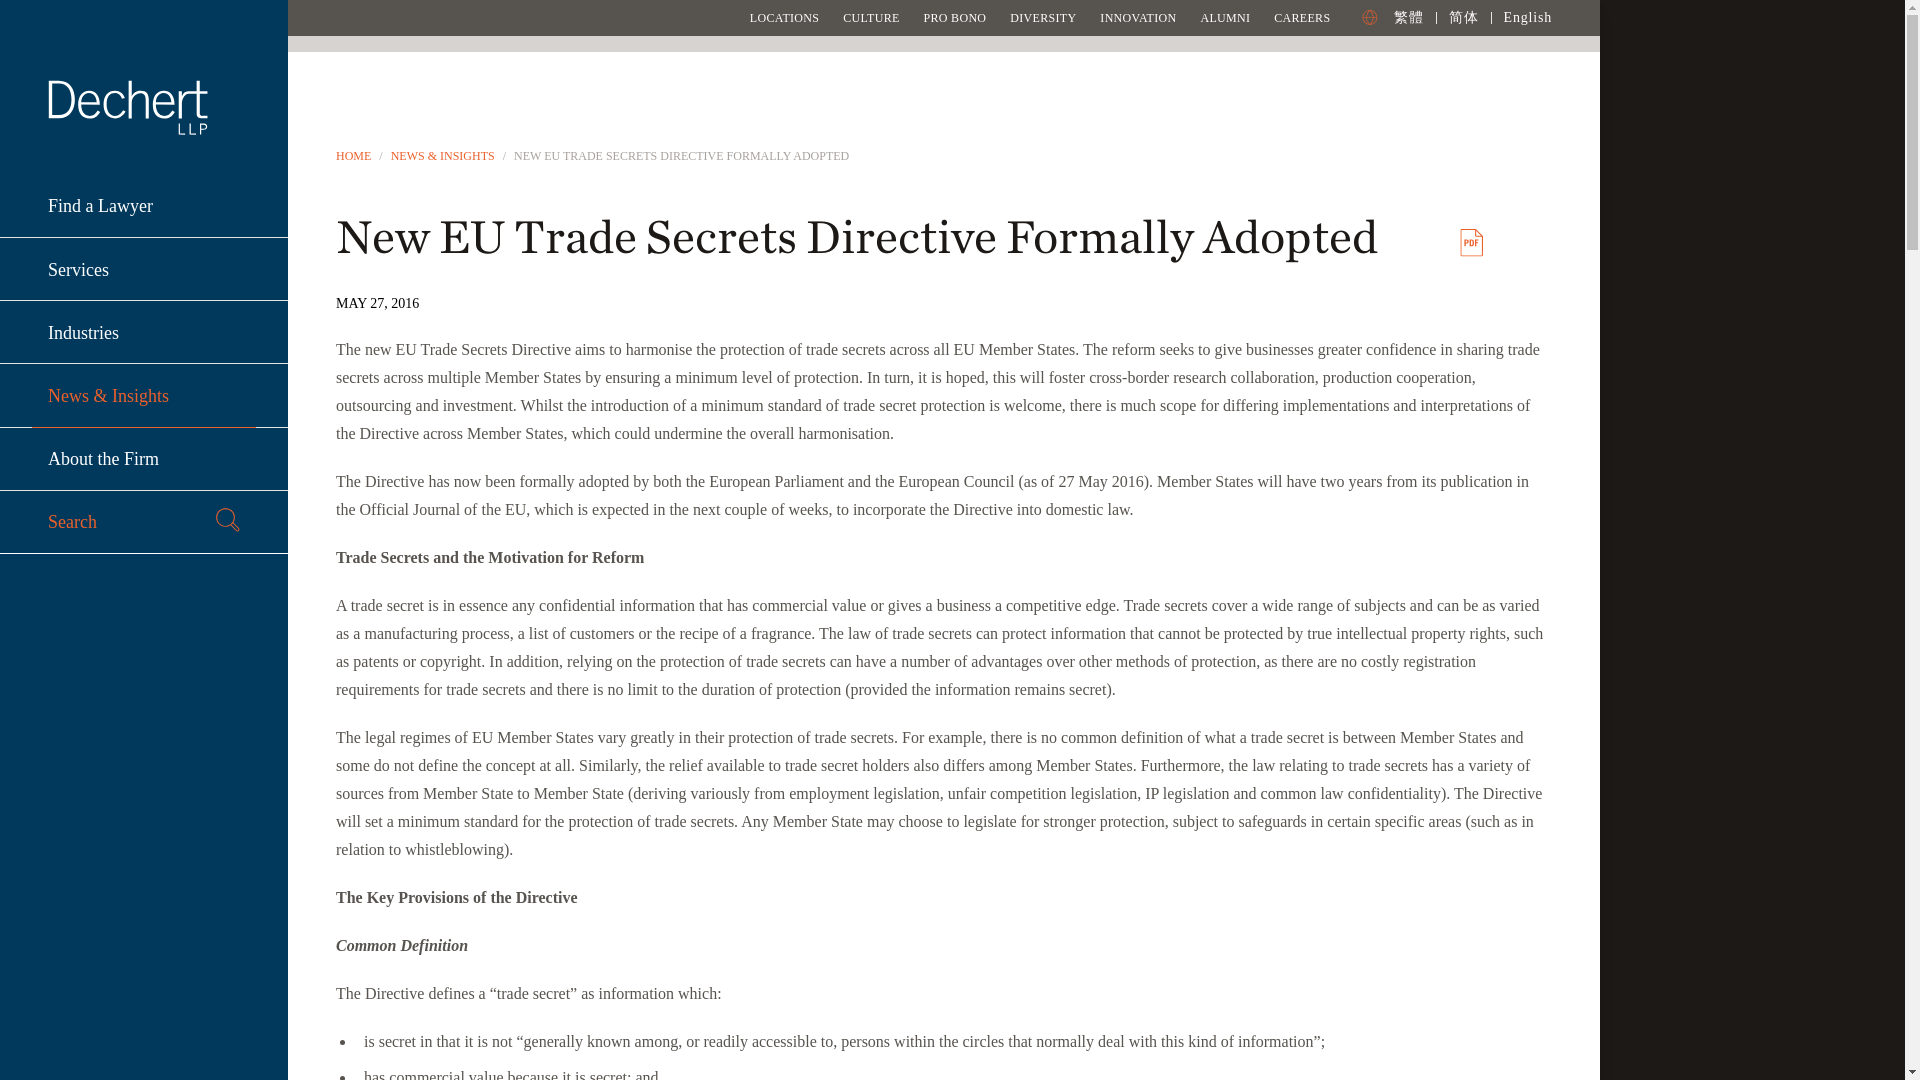  What do you see at coordinates (144, 459) in the screenshot?
I see `About the Firm` at bounding box center [144, 459].